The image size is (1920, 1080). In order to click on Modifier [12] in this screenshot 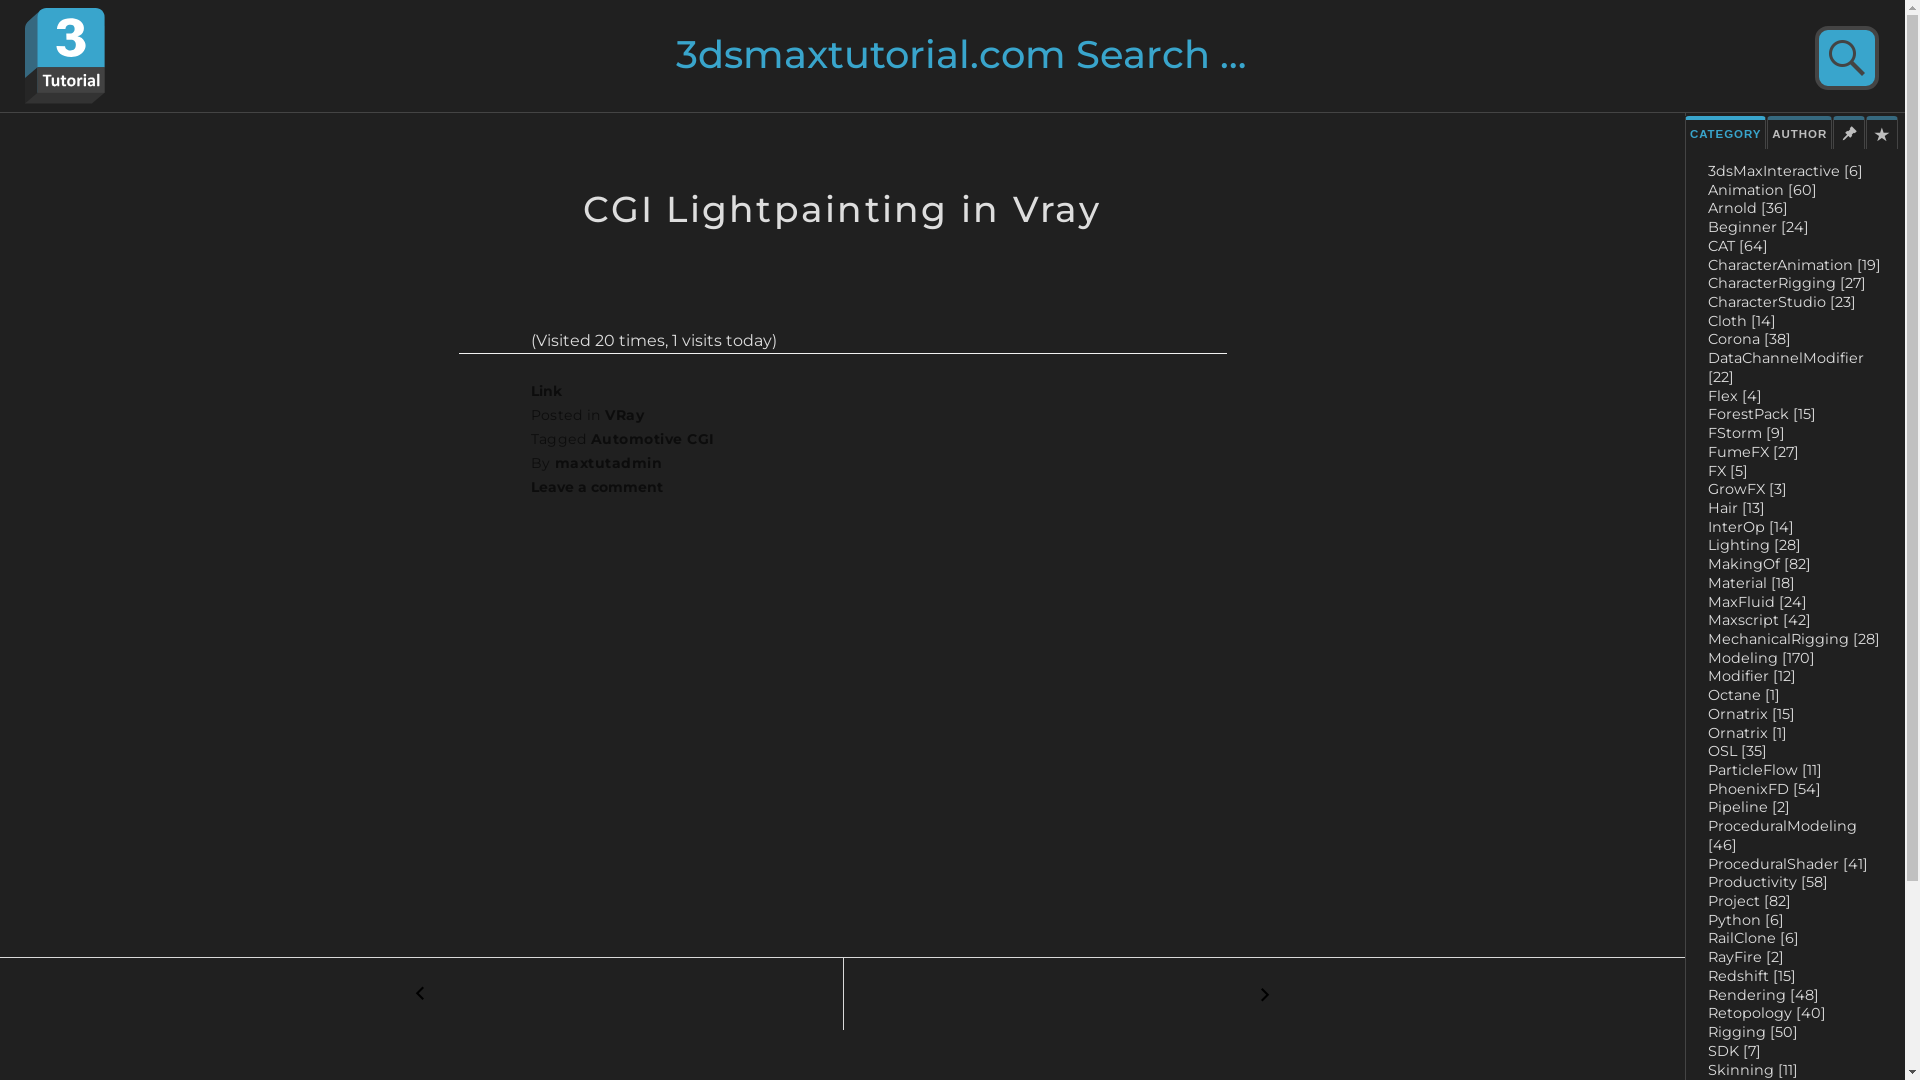, I will do `click(1752, 676)`.